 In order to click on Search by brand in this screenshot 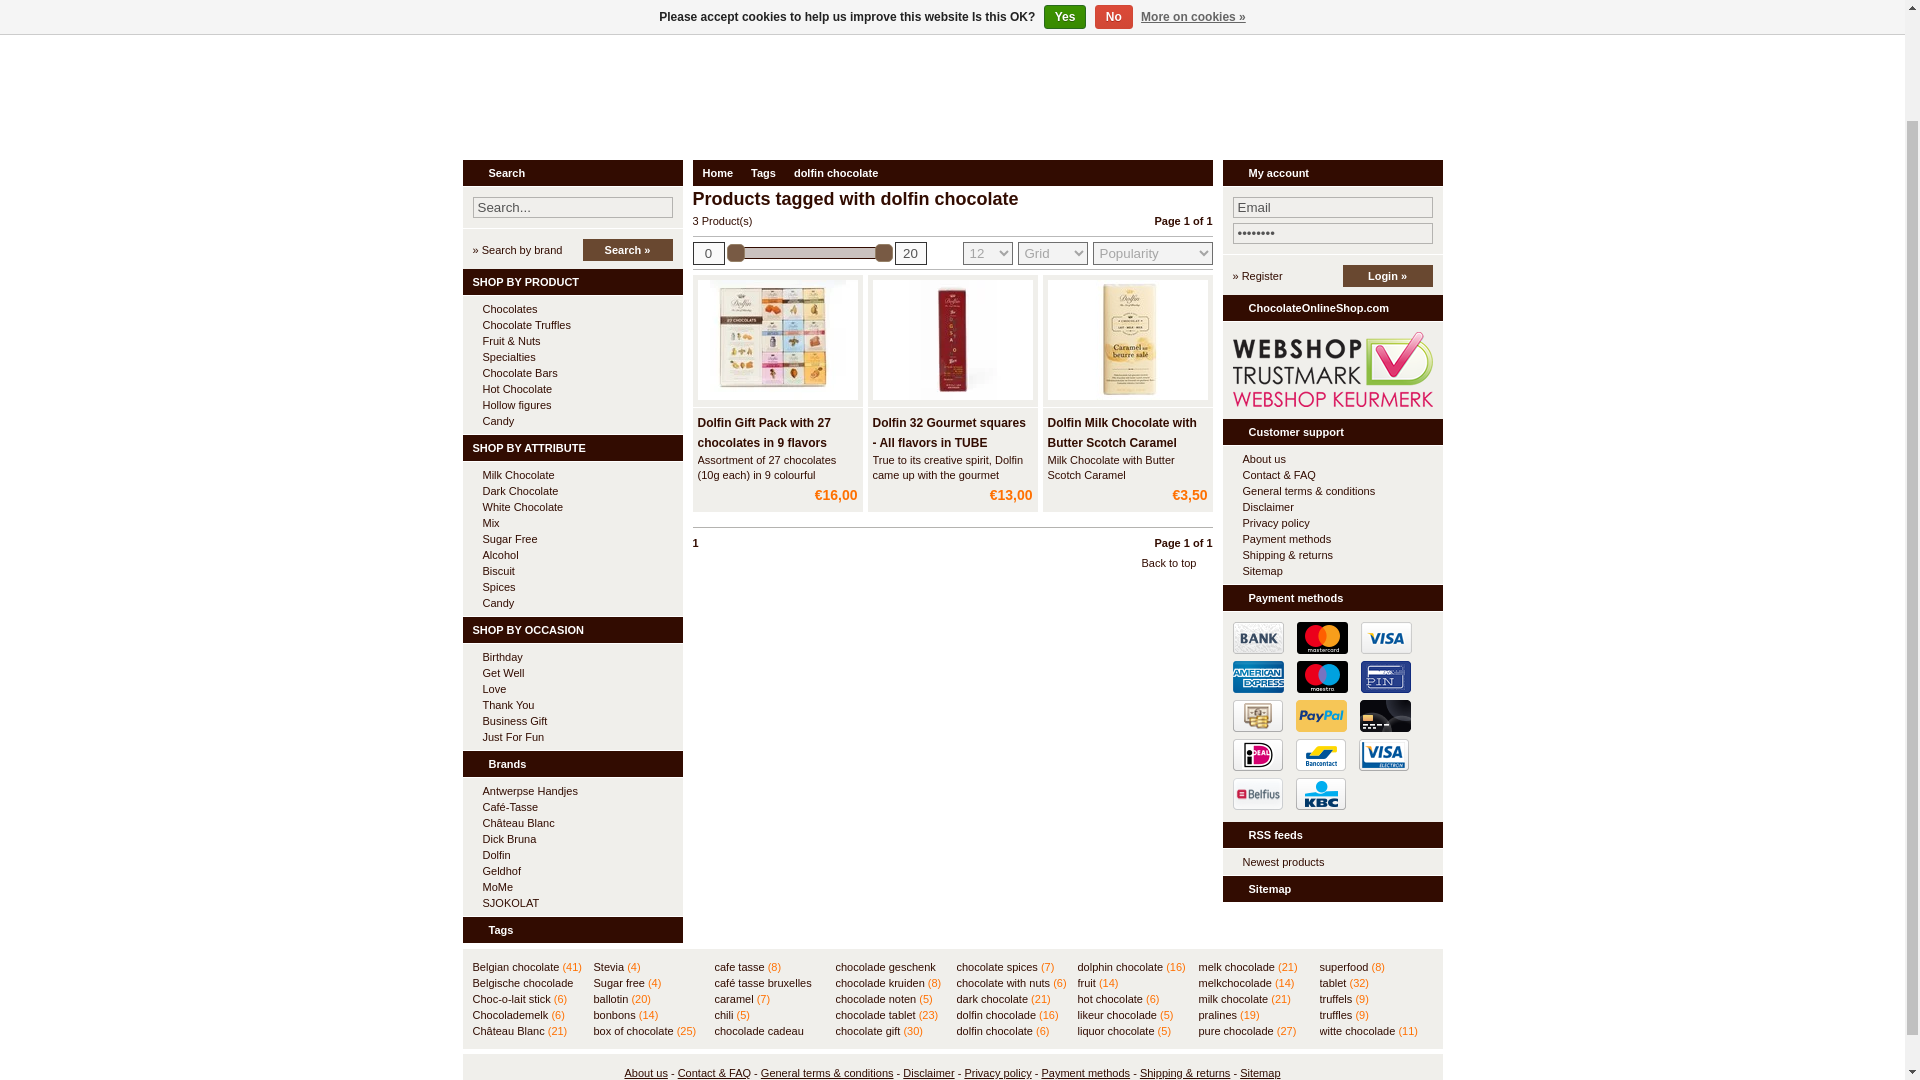, I will do `click(517, 250)`.